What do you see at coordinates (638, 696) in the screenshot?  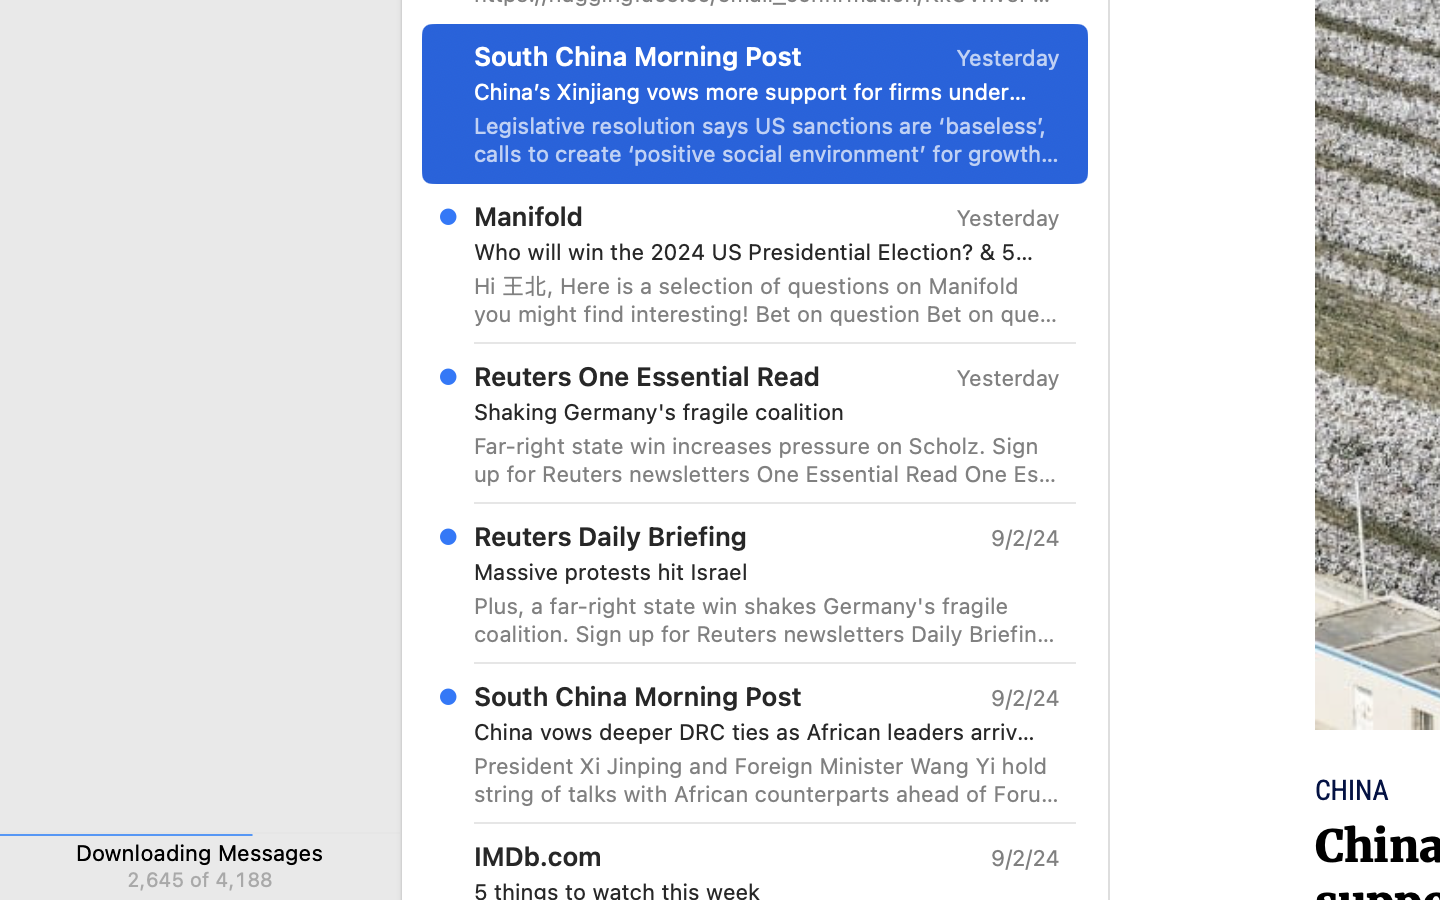 I see `South China Morning Post` at bounding box center [638, 696].